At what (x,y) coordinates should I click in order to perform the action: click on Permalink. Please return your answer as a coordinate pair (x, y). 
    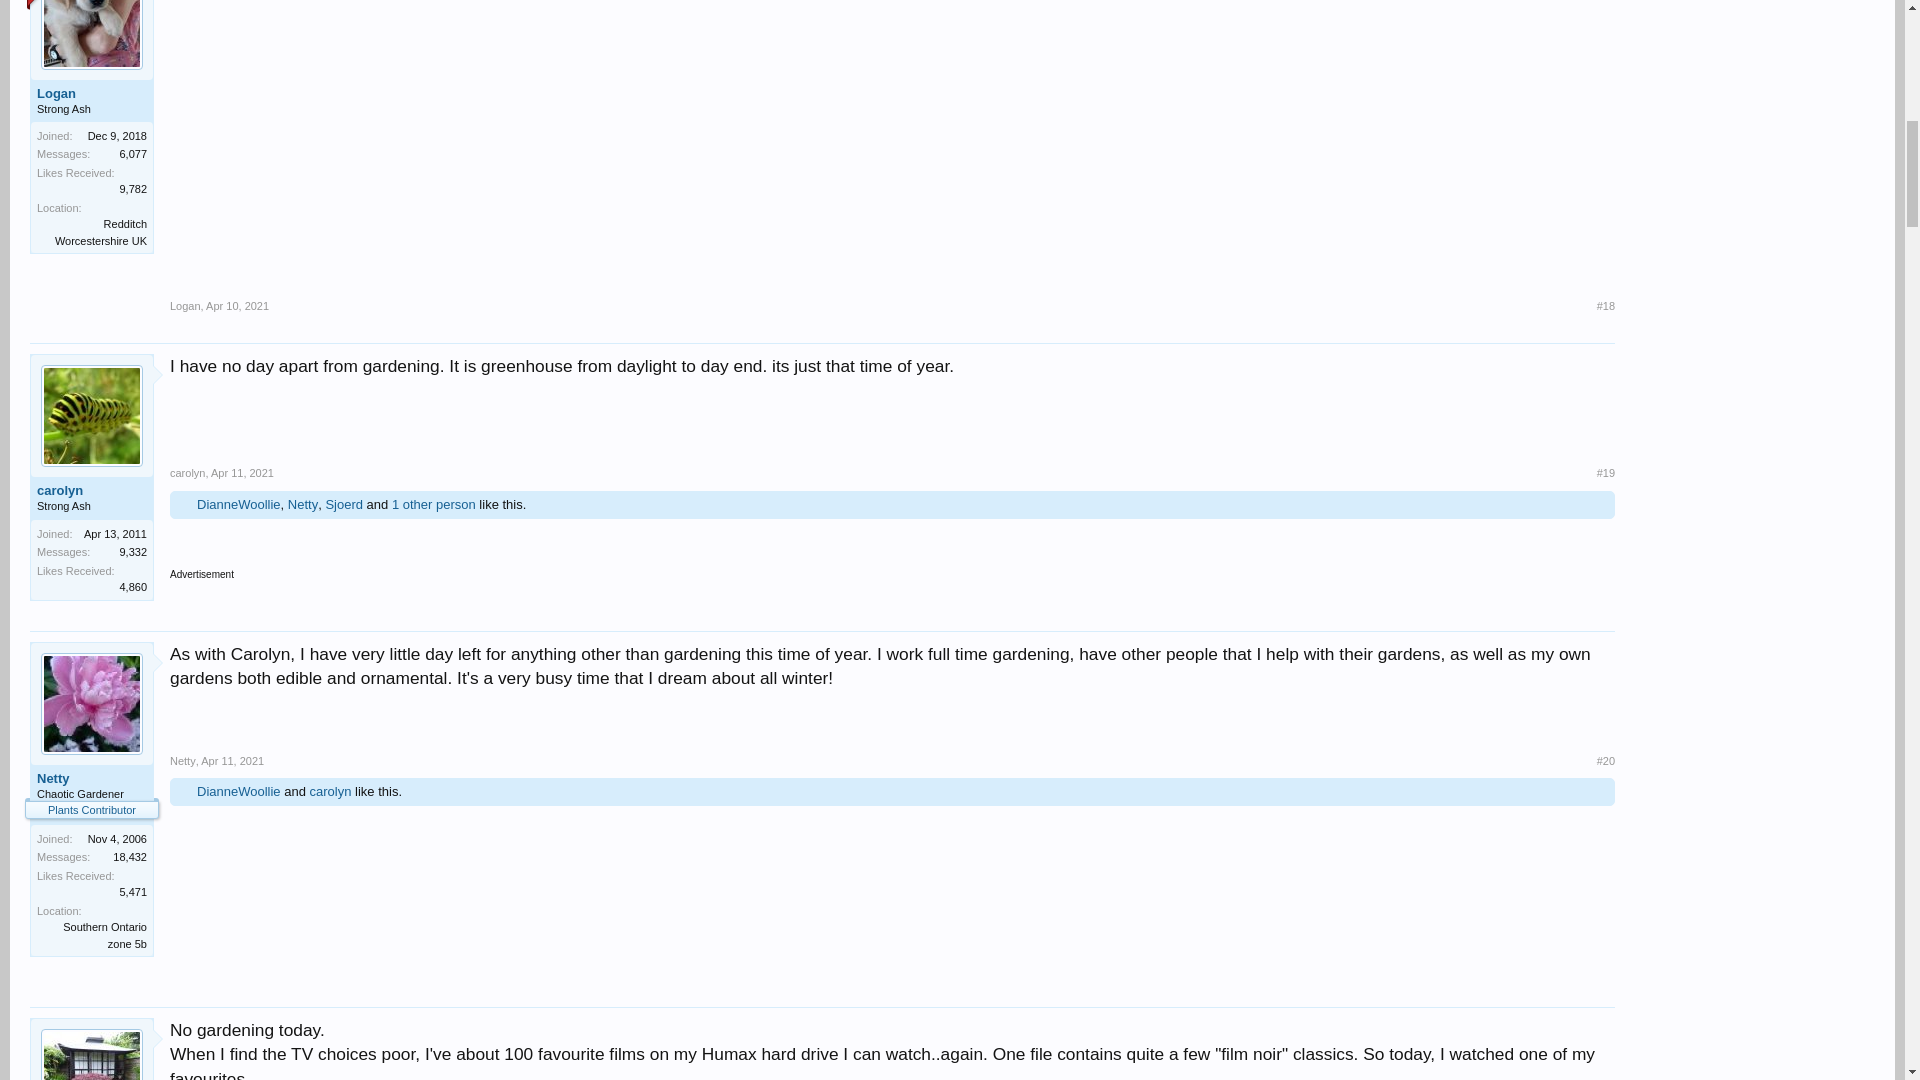
    Looking at the image, I should click on (1606, 472).